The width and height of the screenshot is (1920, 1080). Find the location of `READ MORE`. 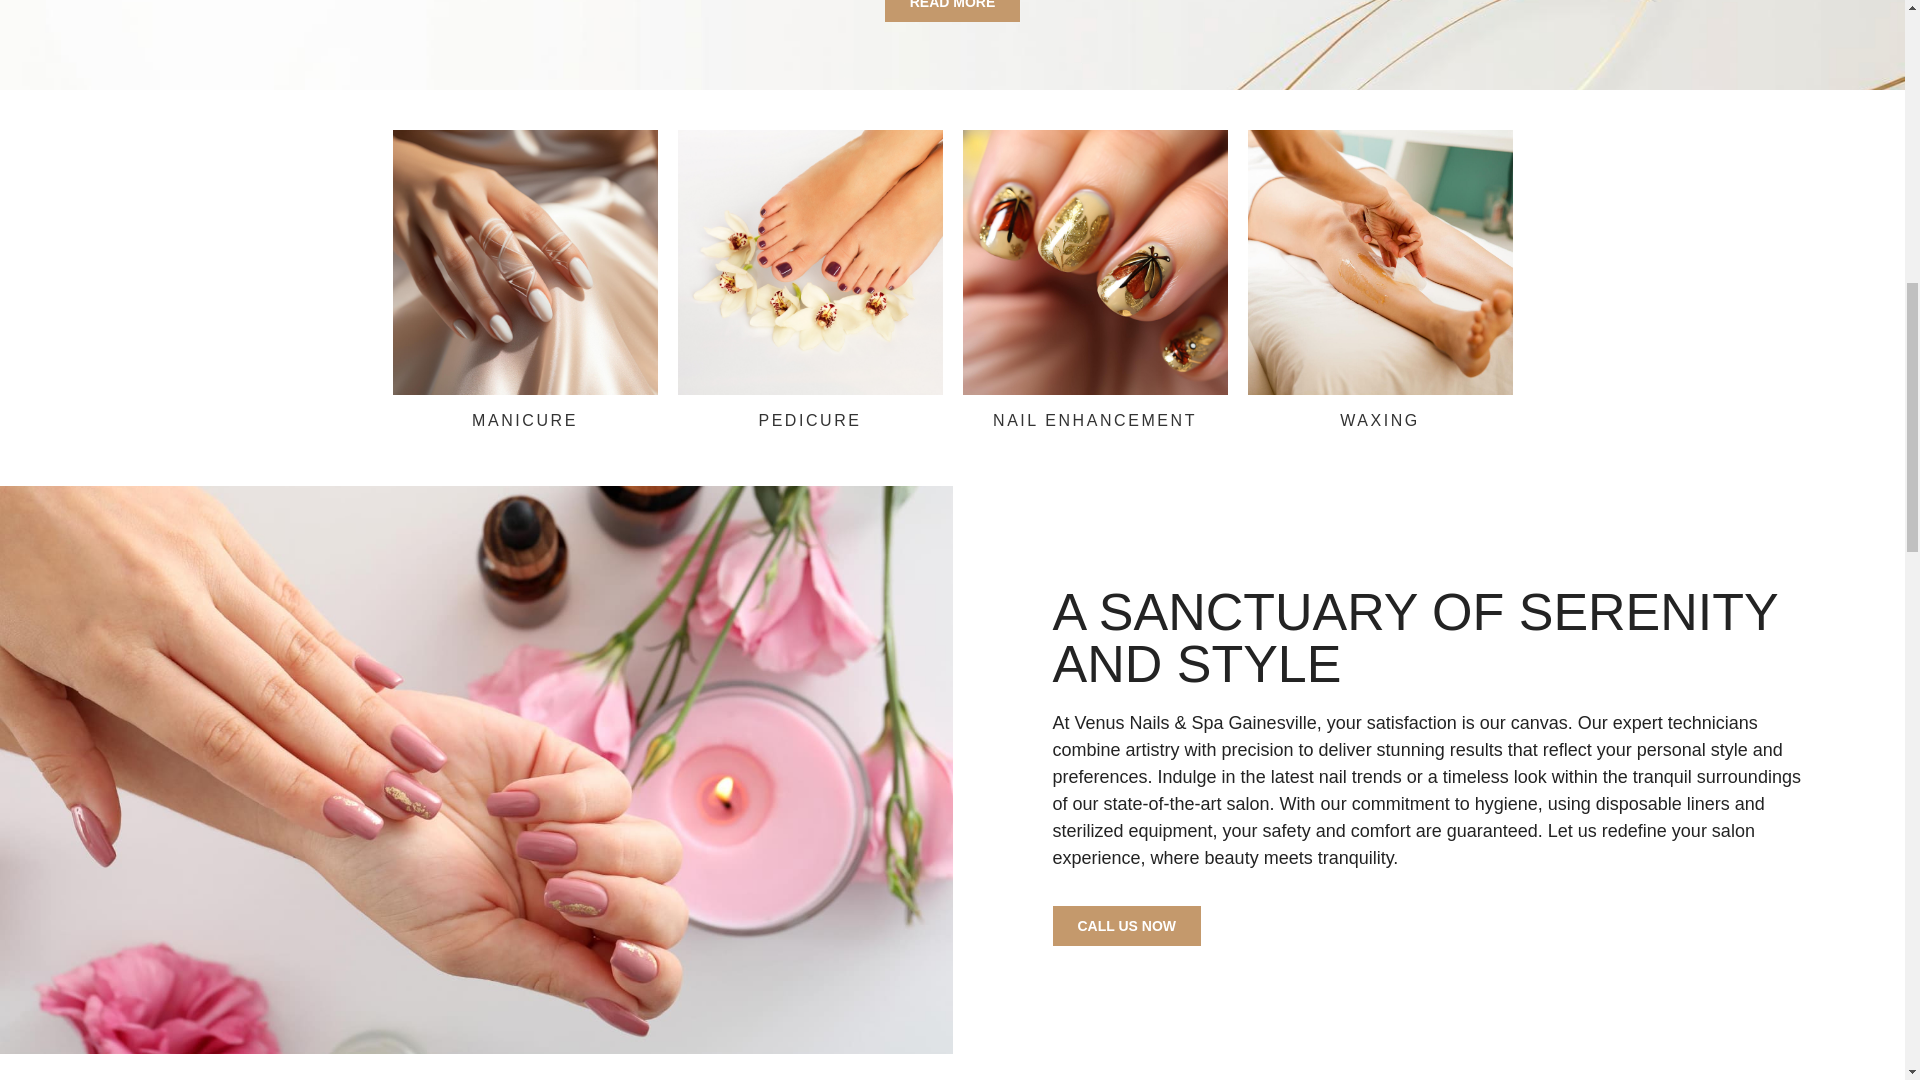

READ MORE is located at coordinates (953, 10).